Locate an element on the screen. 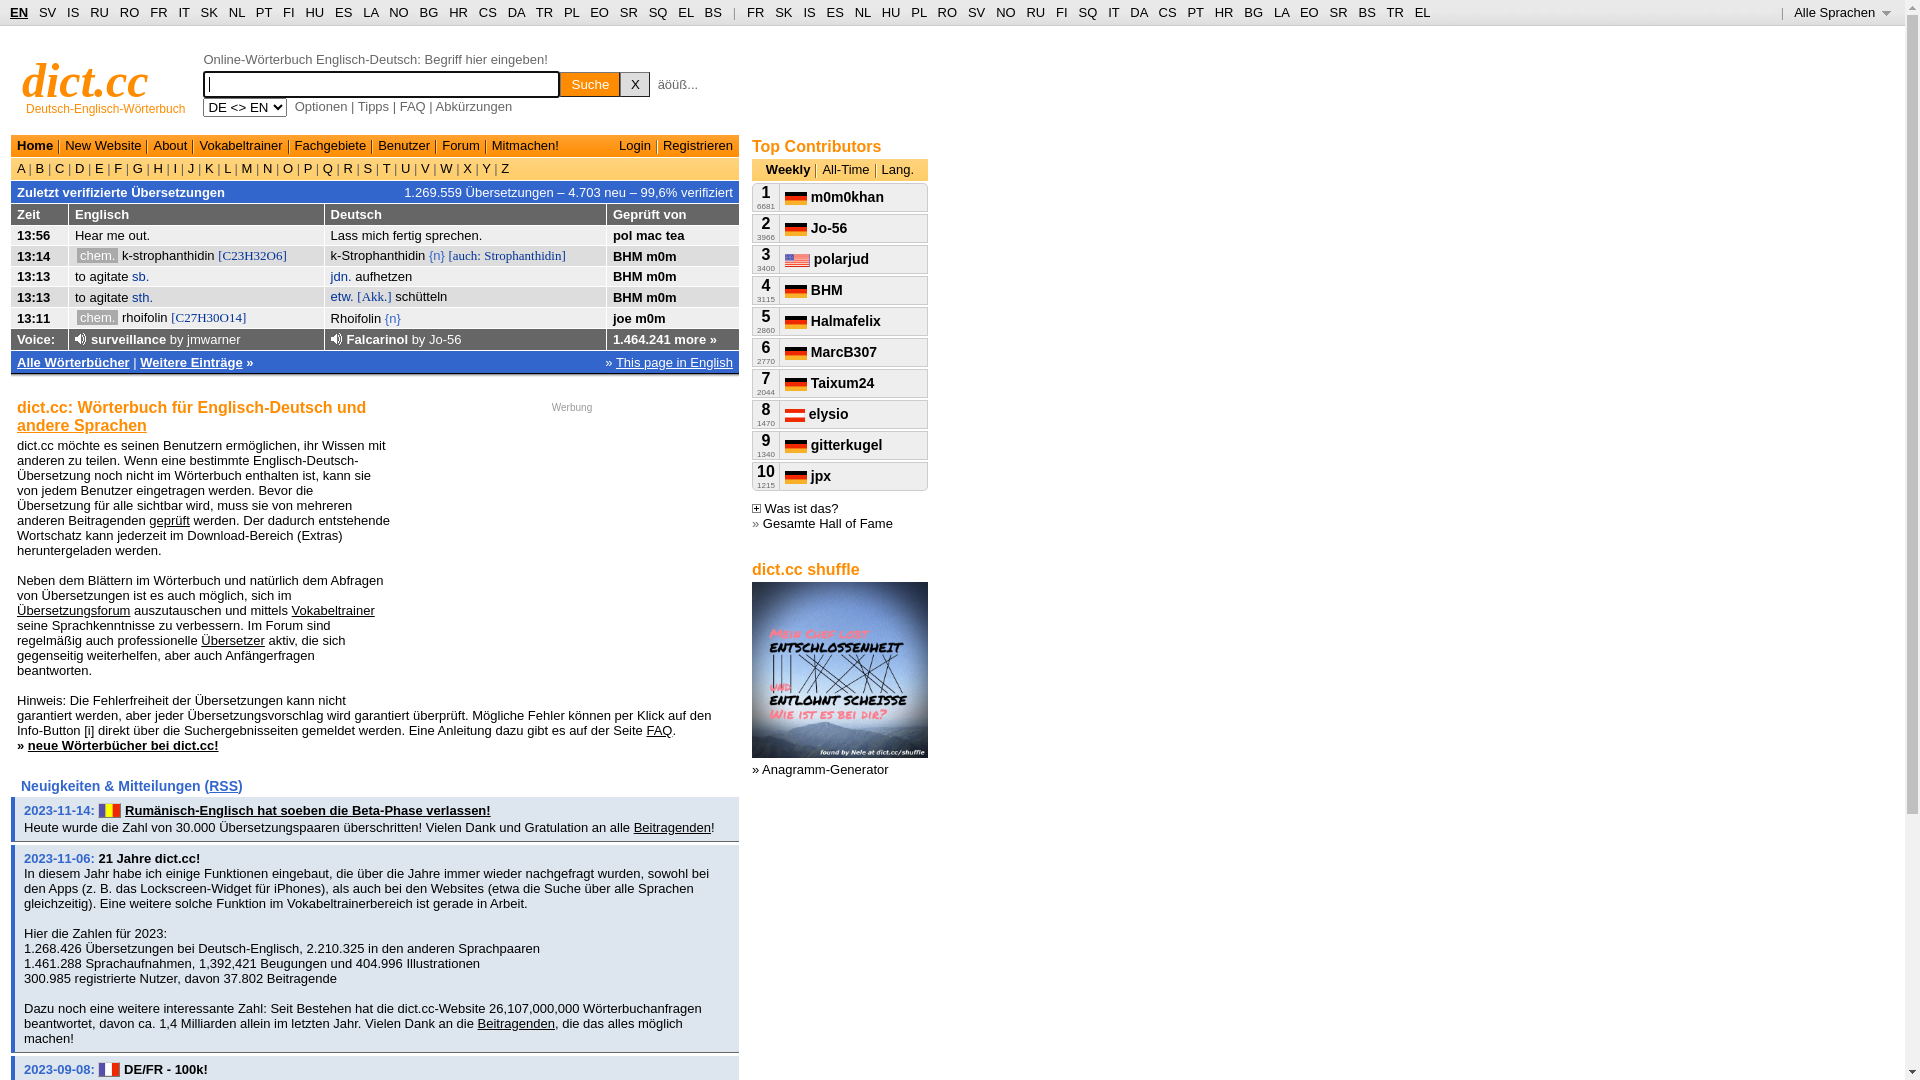 The image size is (1920, 1080). SQ is located at coordinates (1088, 12).